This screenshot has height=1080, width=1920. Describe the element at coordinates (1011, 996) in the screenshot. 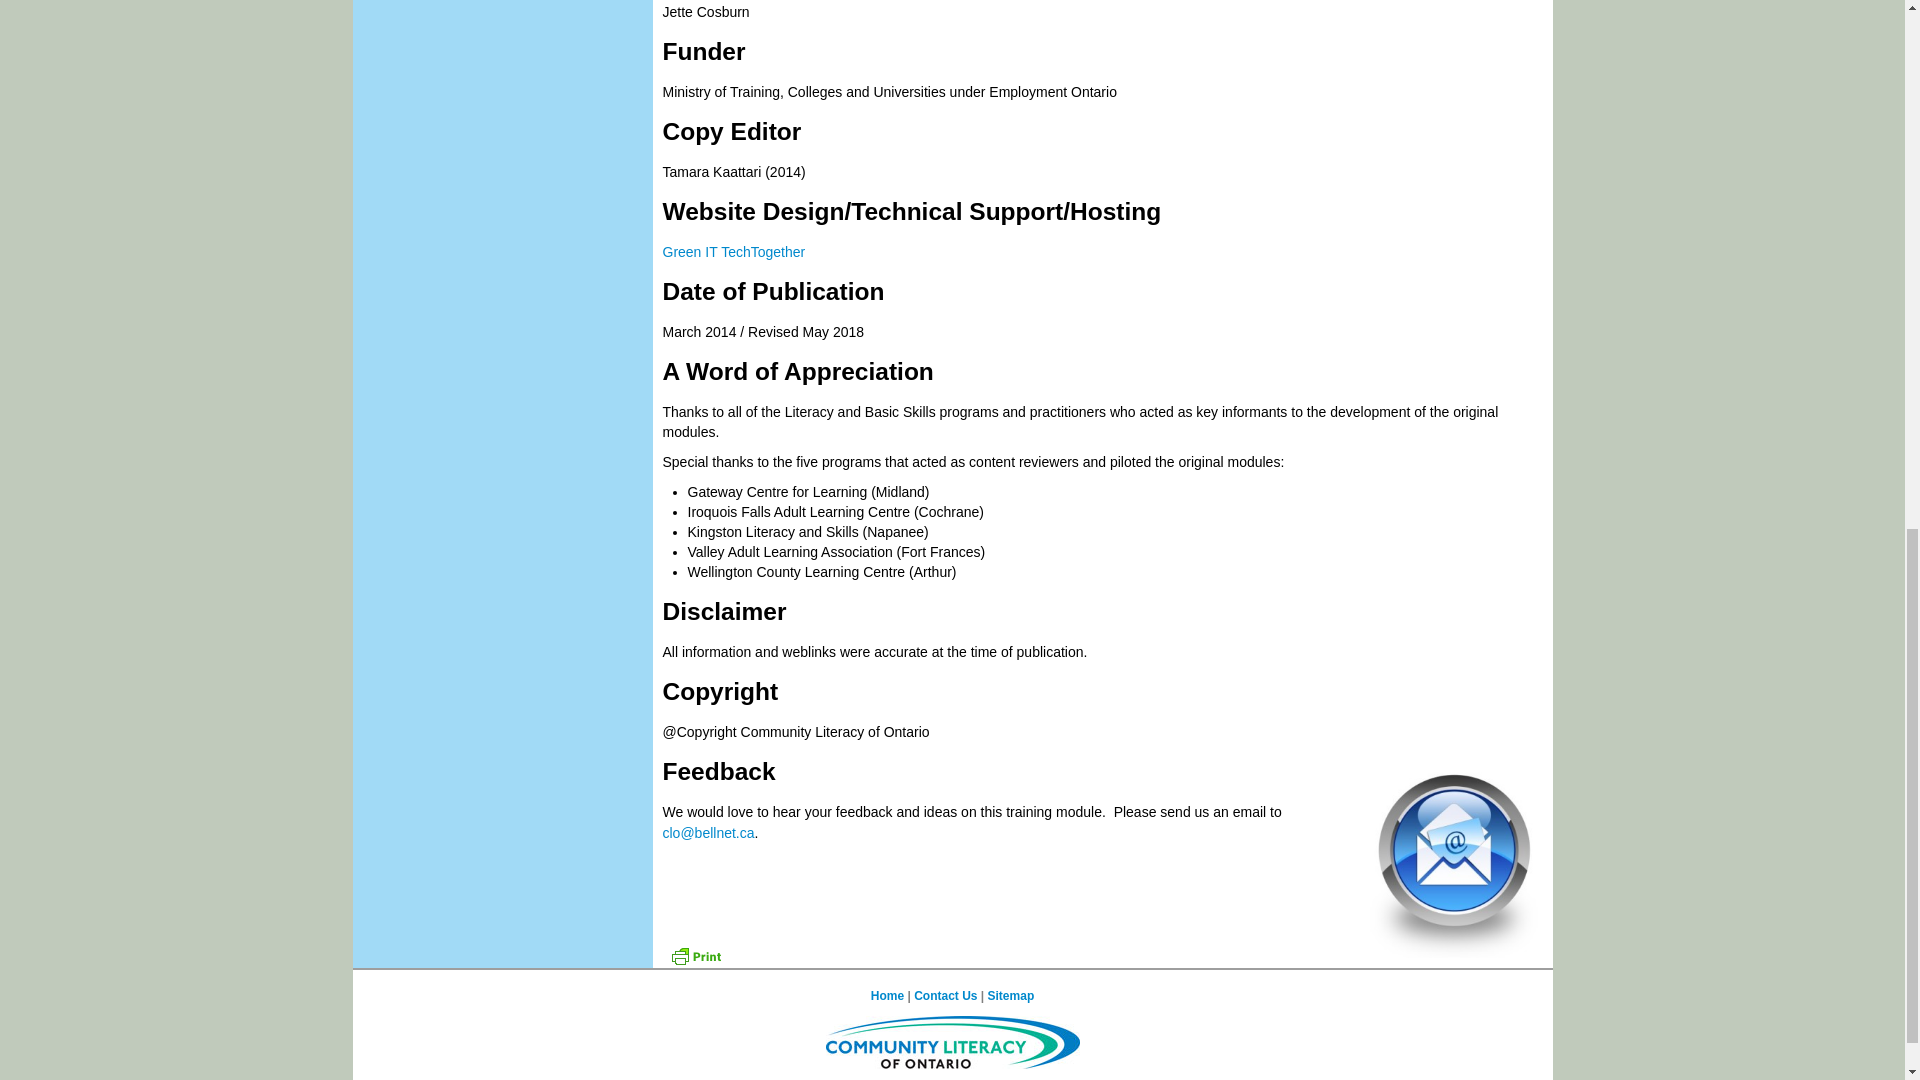

I see `Sitemap` at that location.